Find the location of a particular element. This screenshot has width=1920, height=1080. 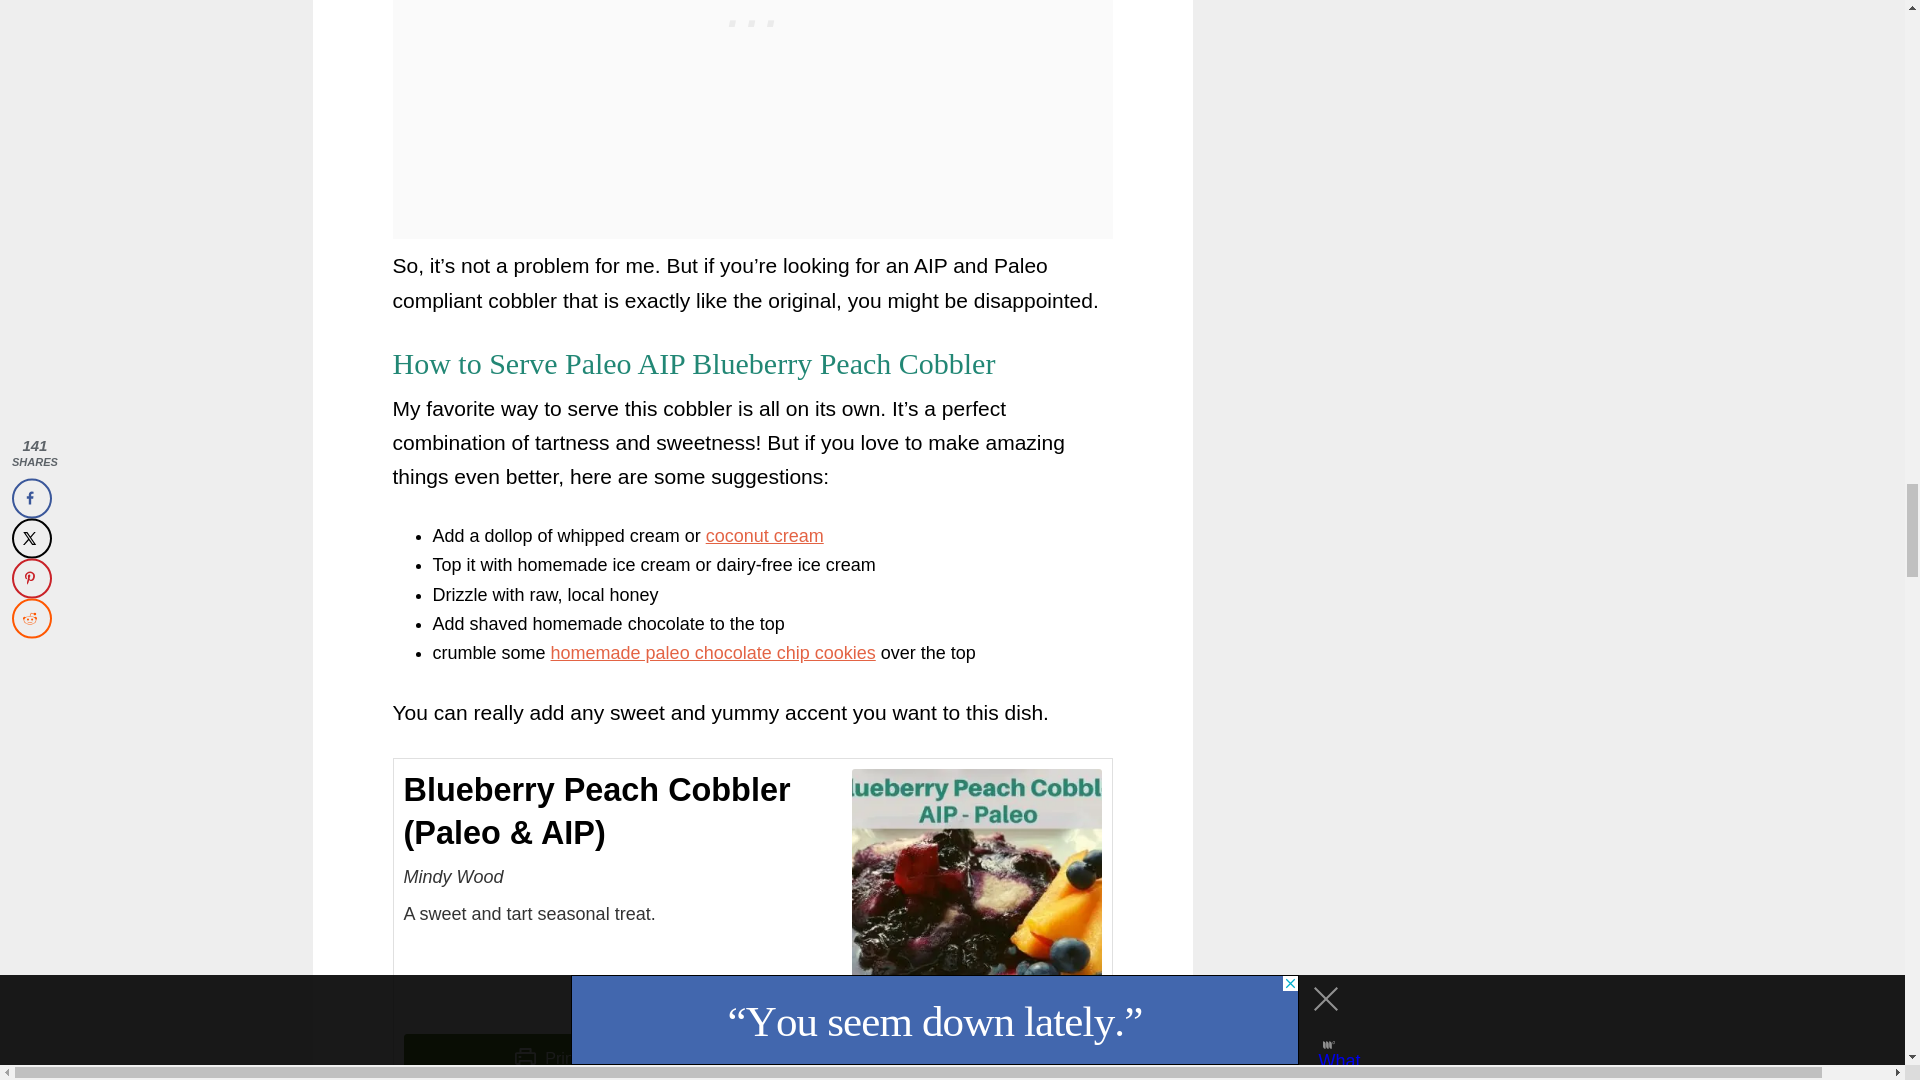

Print Recipe is located at coordinates (574, 1056).